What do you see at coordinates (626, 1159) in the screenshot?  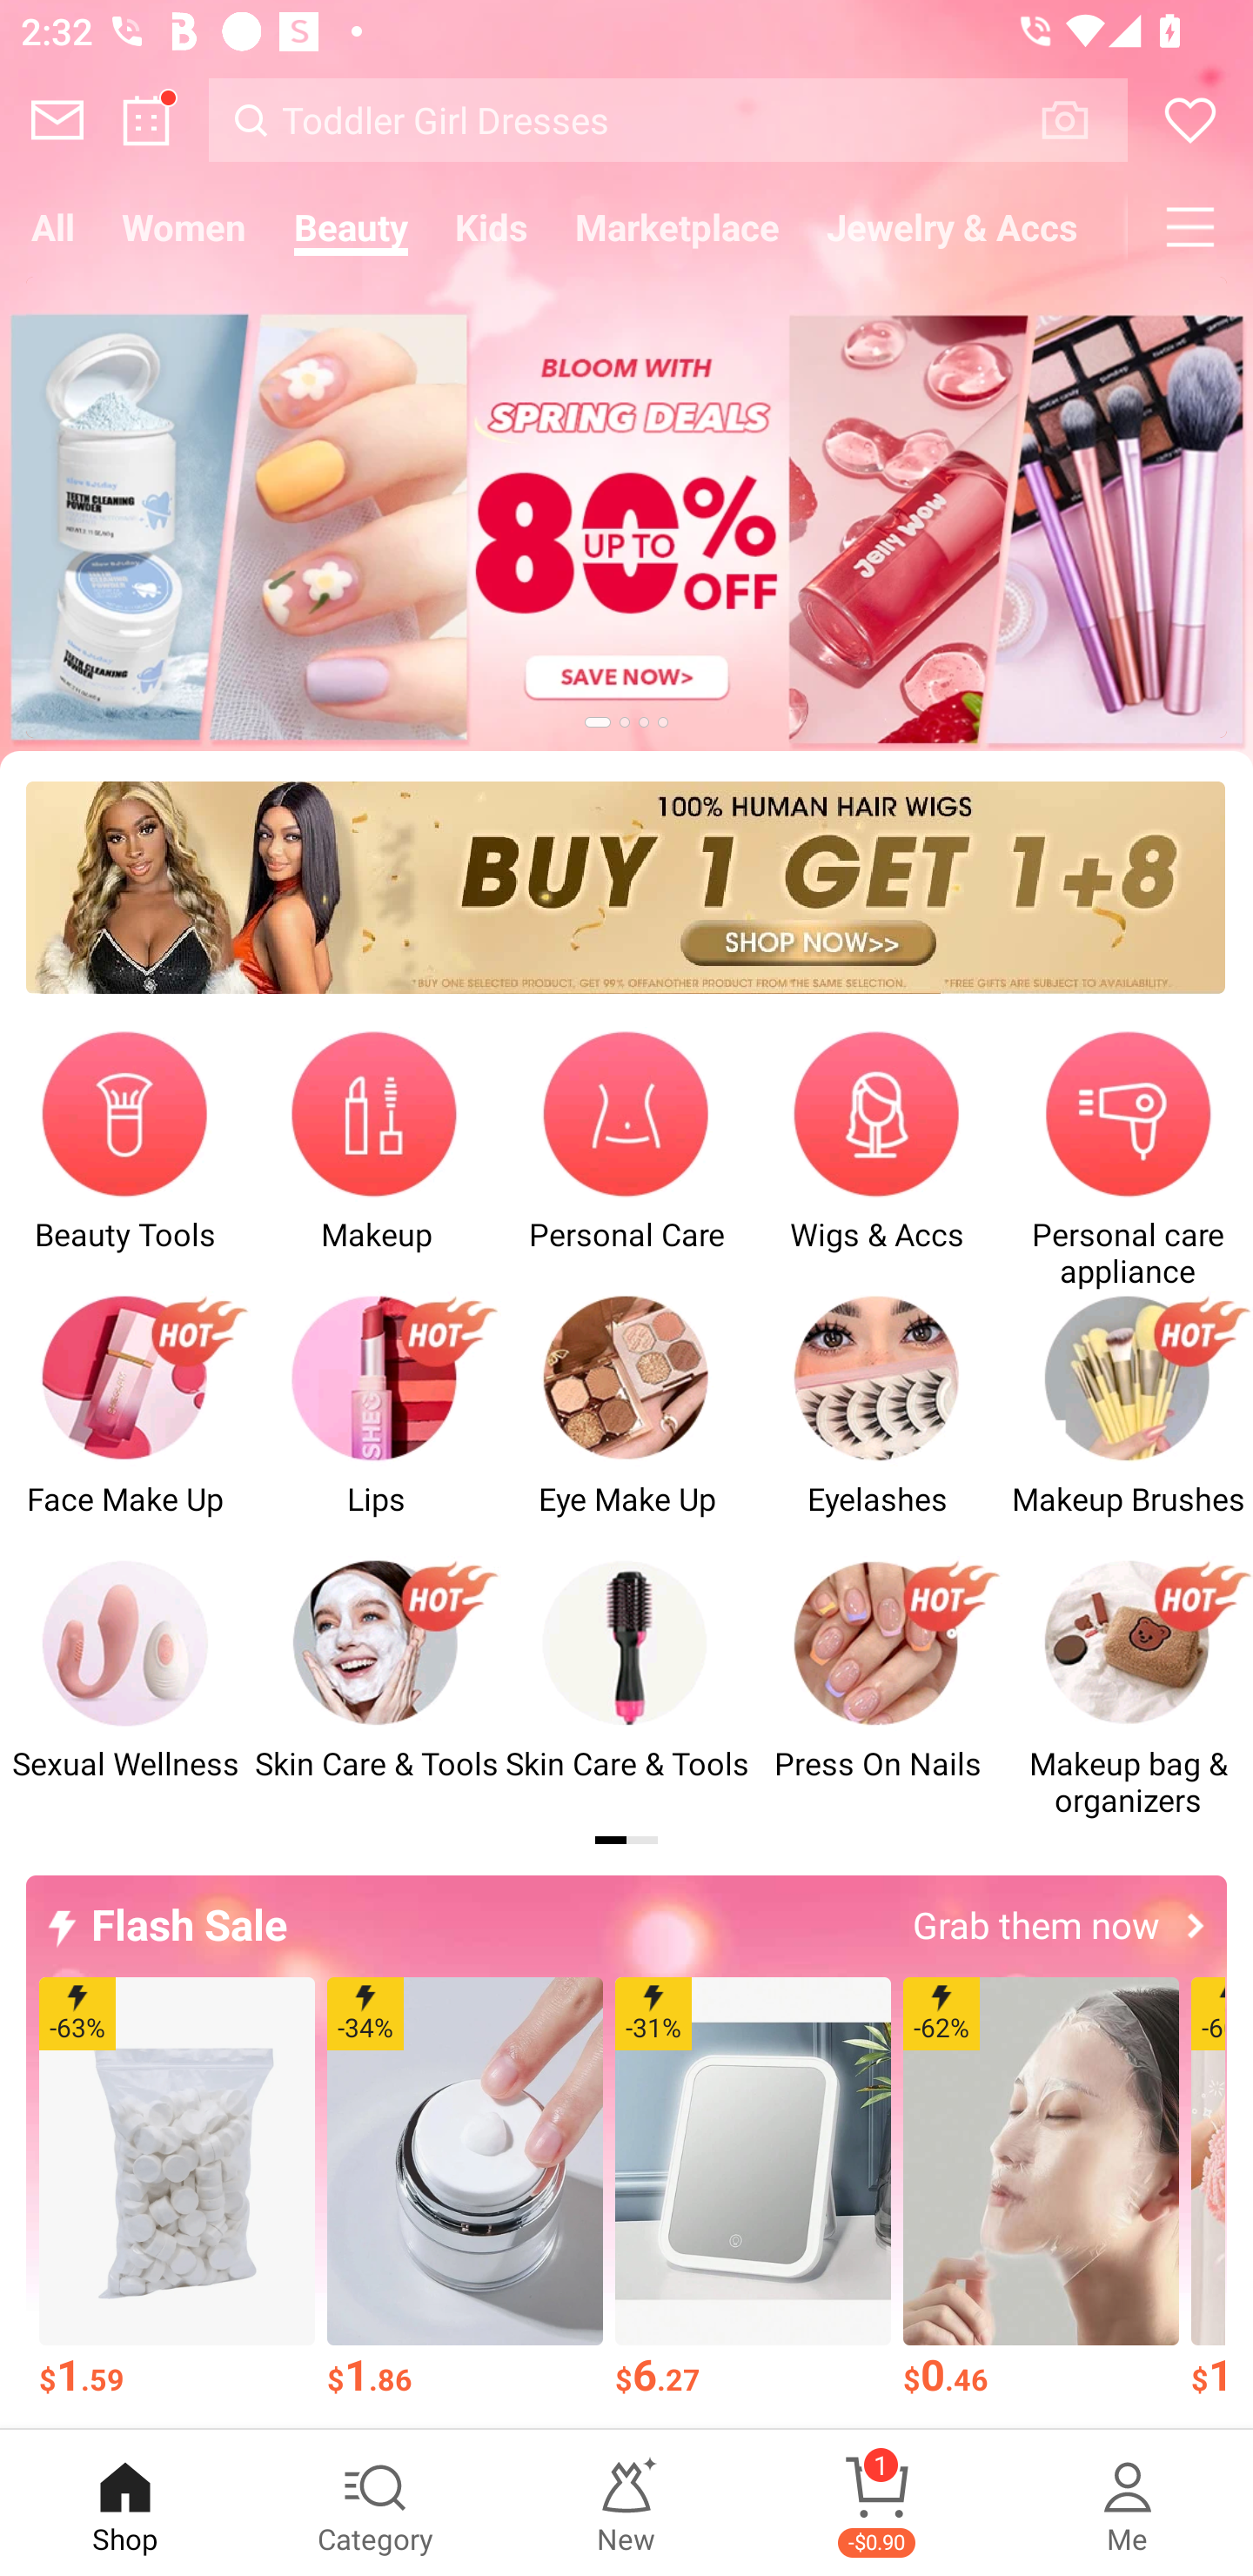 I see `Personal Care` at bounding box center [626, 1159].